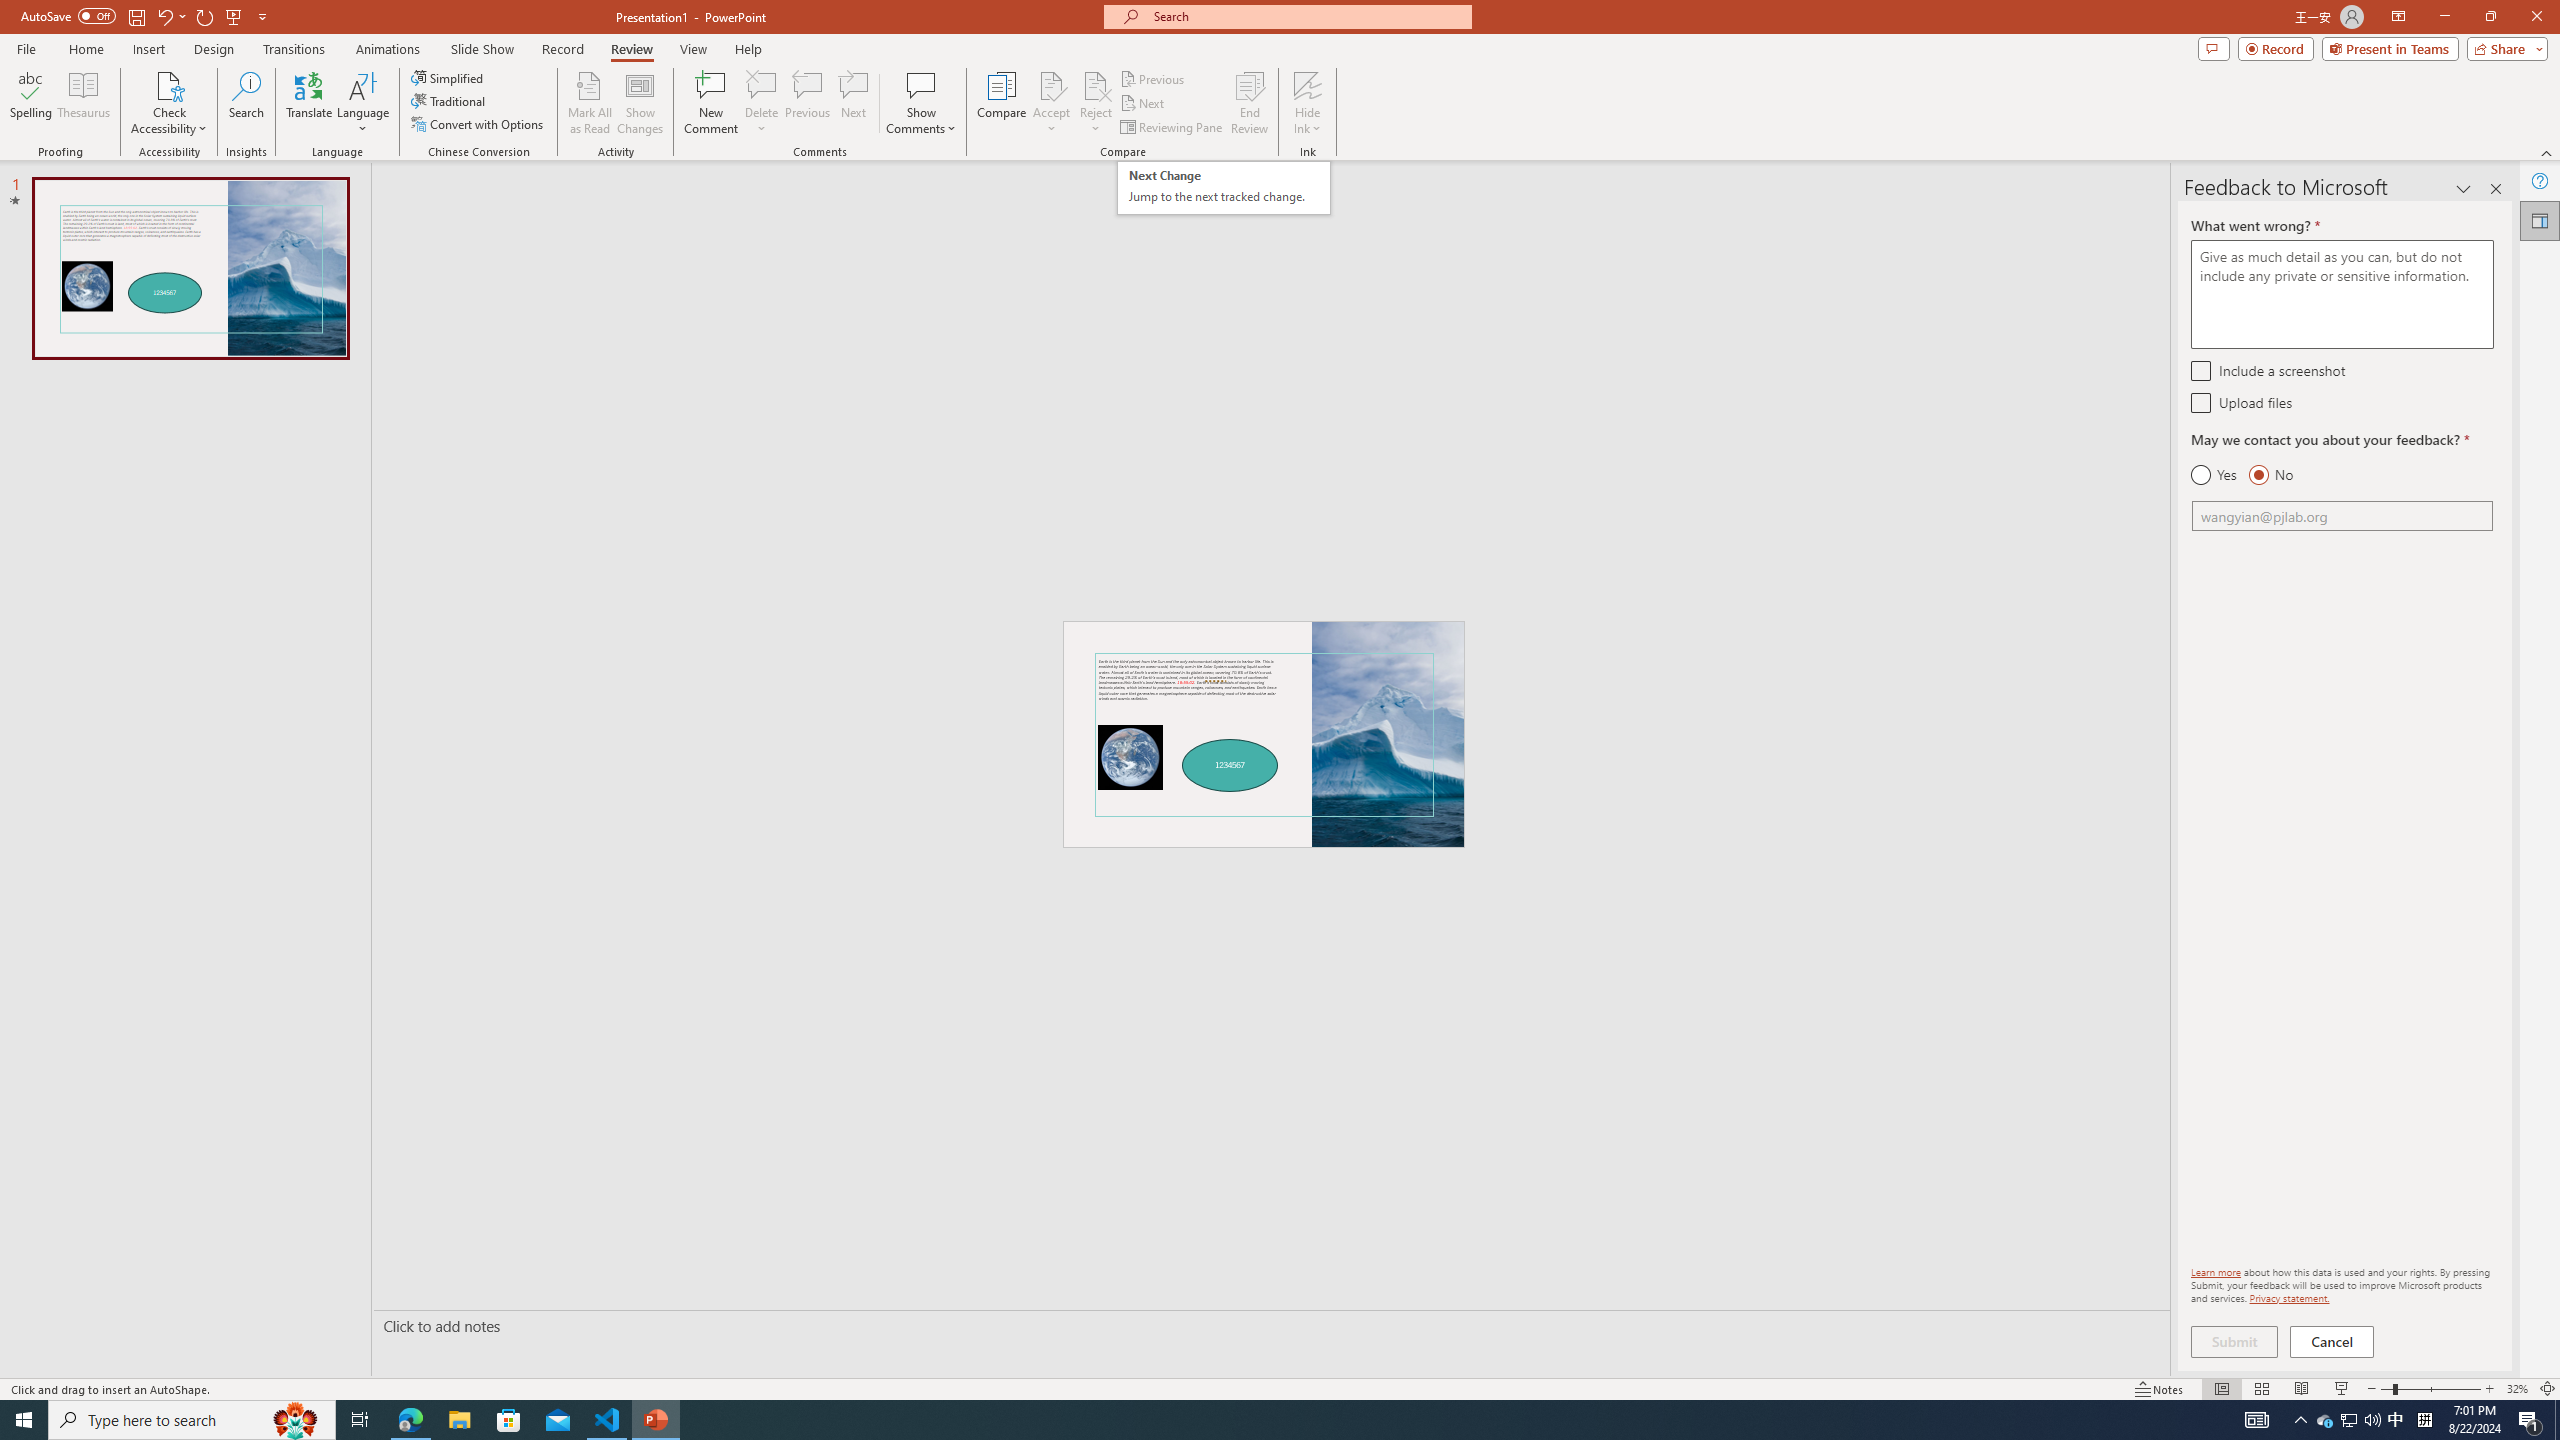  Describe the element at coordinates (2214, 475) in the screenshot. I see `Yes` at that location.